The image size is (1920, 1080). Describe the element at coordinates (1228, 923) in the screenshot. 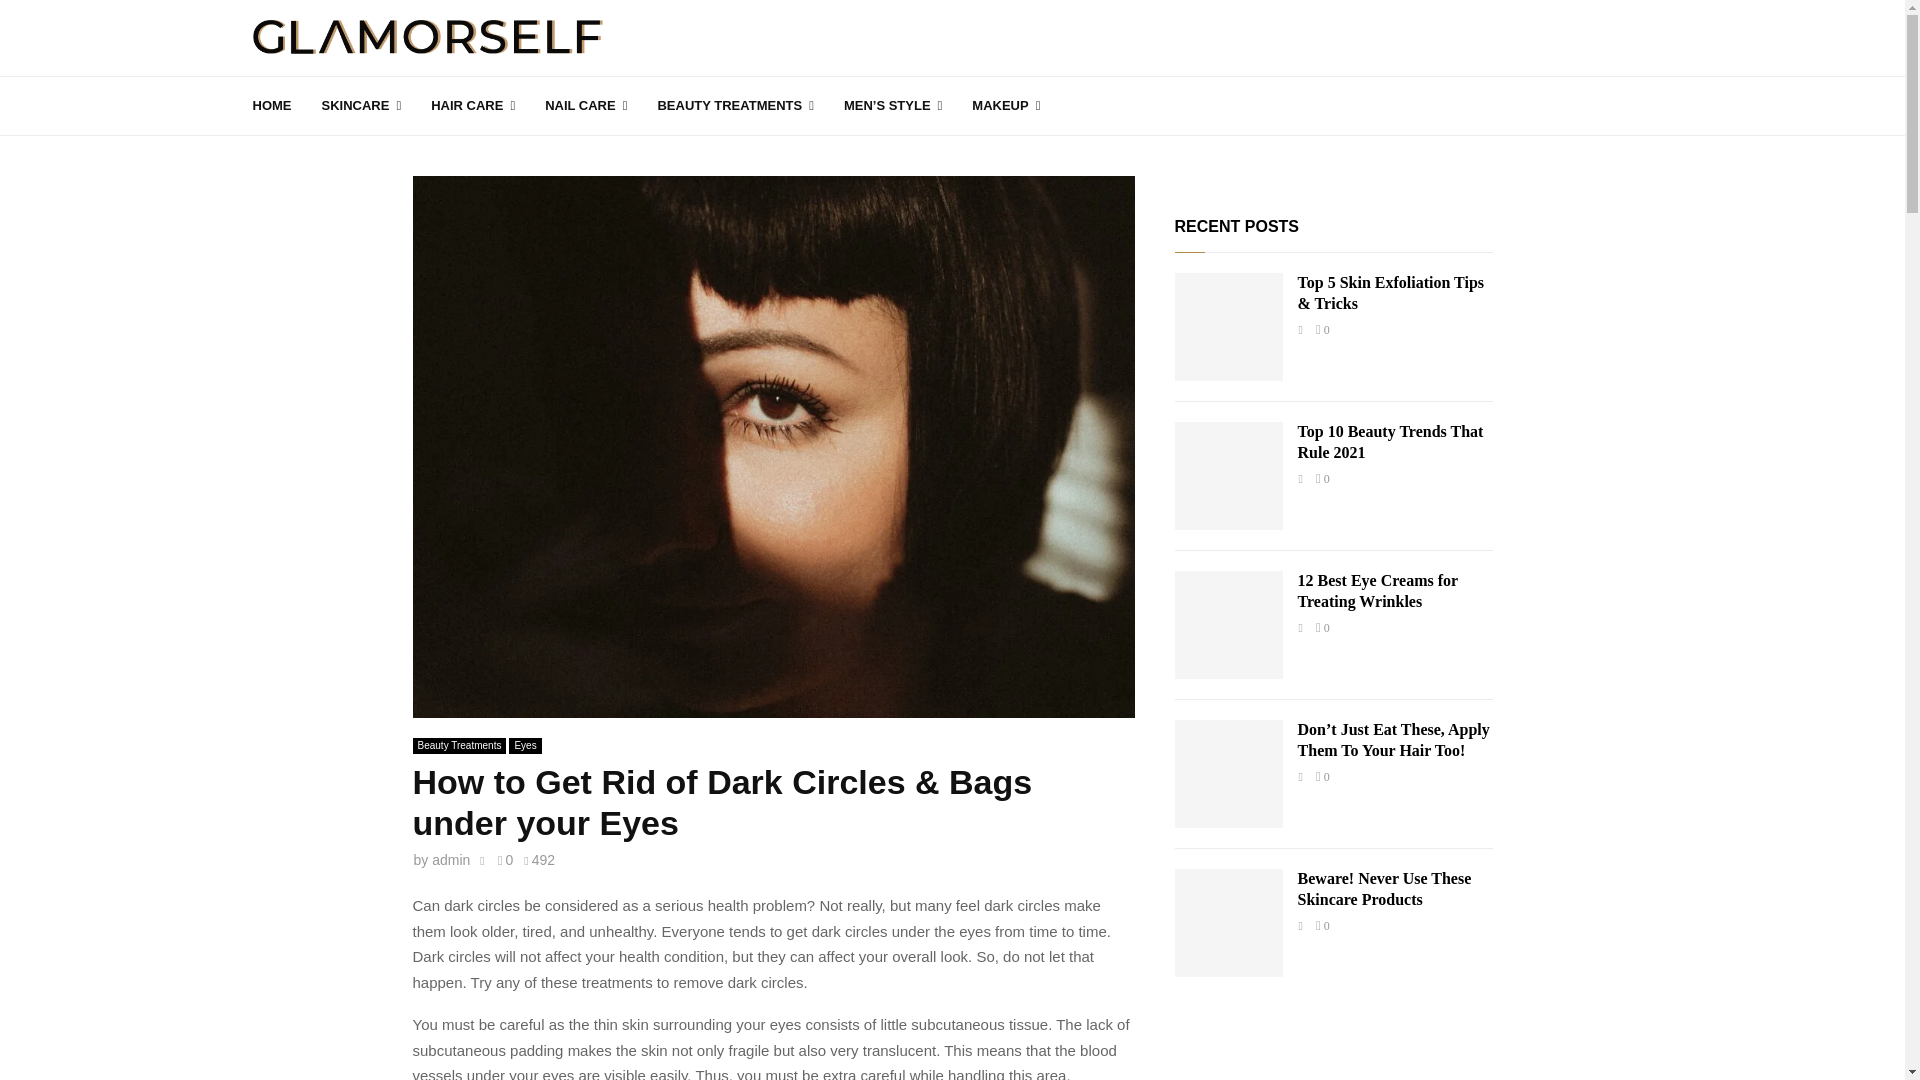

I see `Beware! Never Use These Skincare Products` at that location.